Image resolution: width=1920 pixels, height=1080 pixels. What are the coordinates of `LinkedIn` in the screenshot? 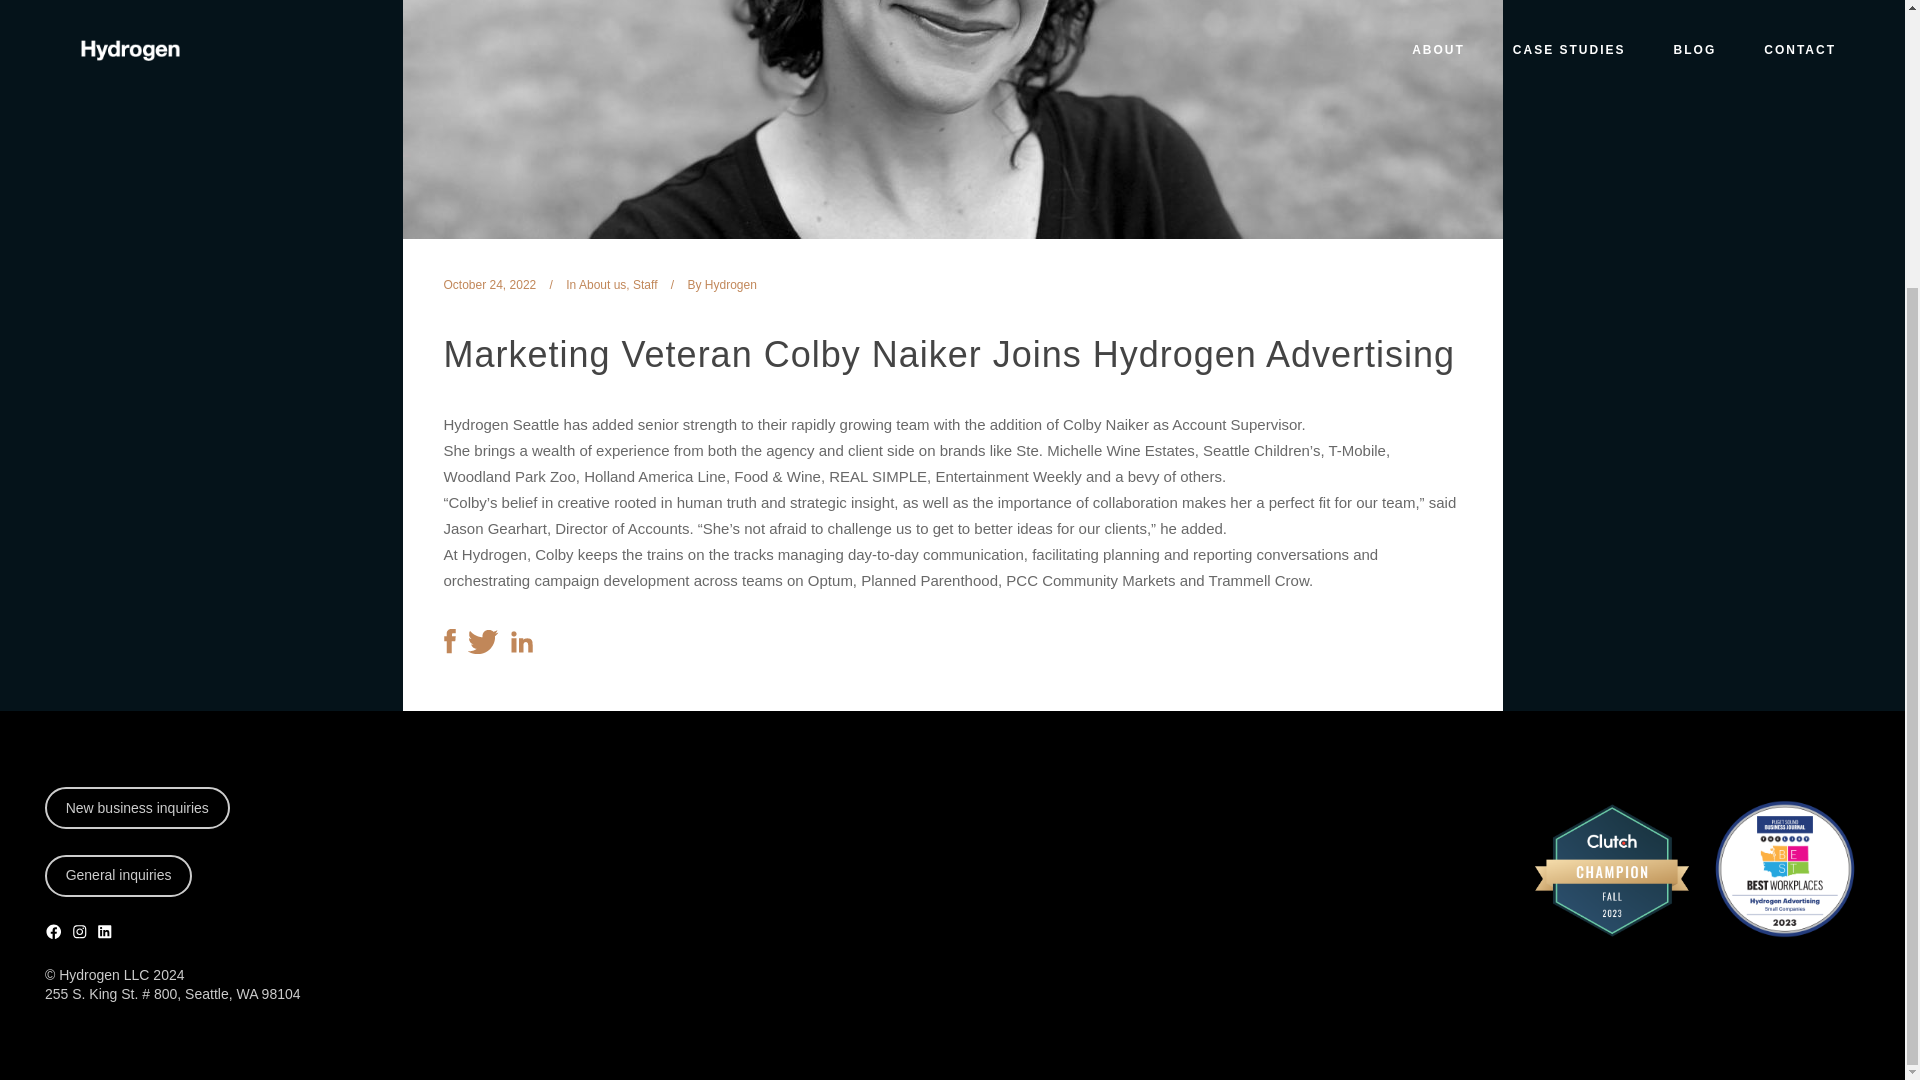 It's located at (104, 552).